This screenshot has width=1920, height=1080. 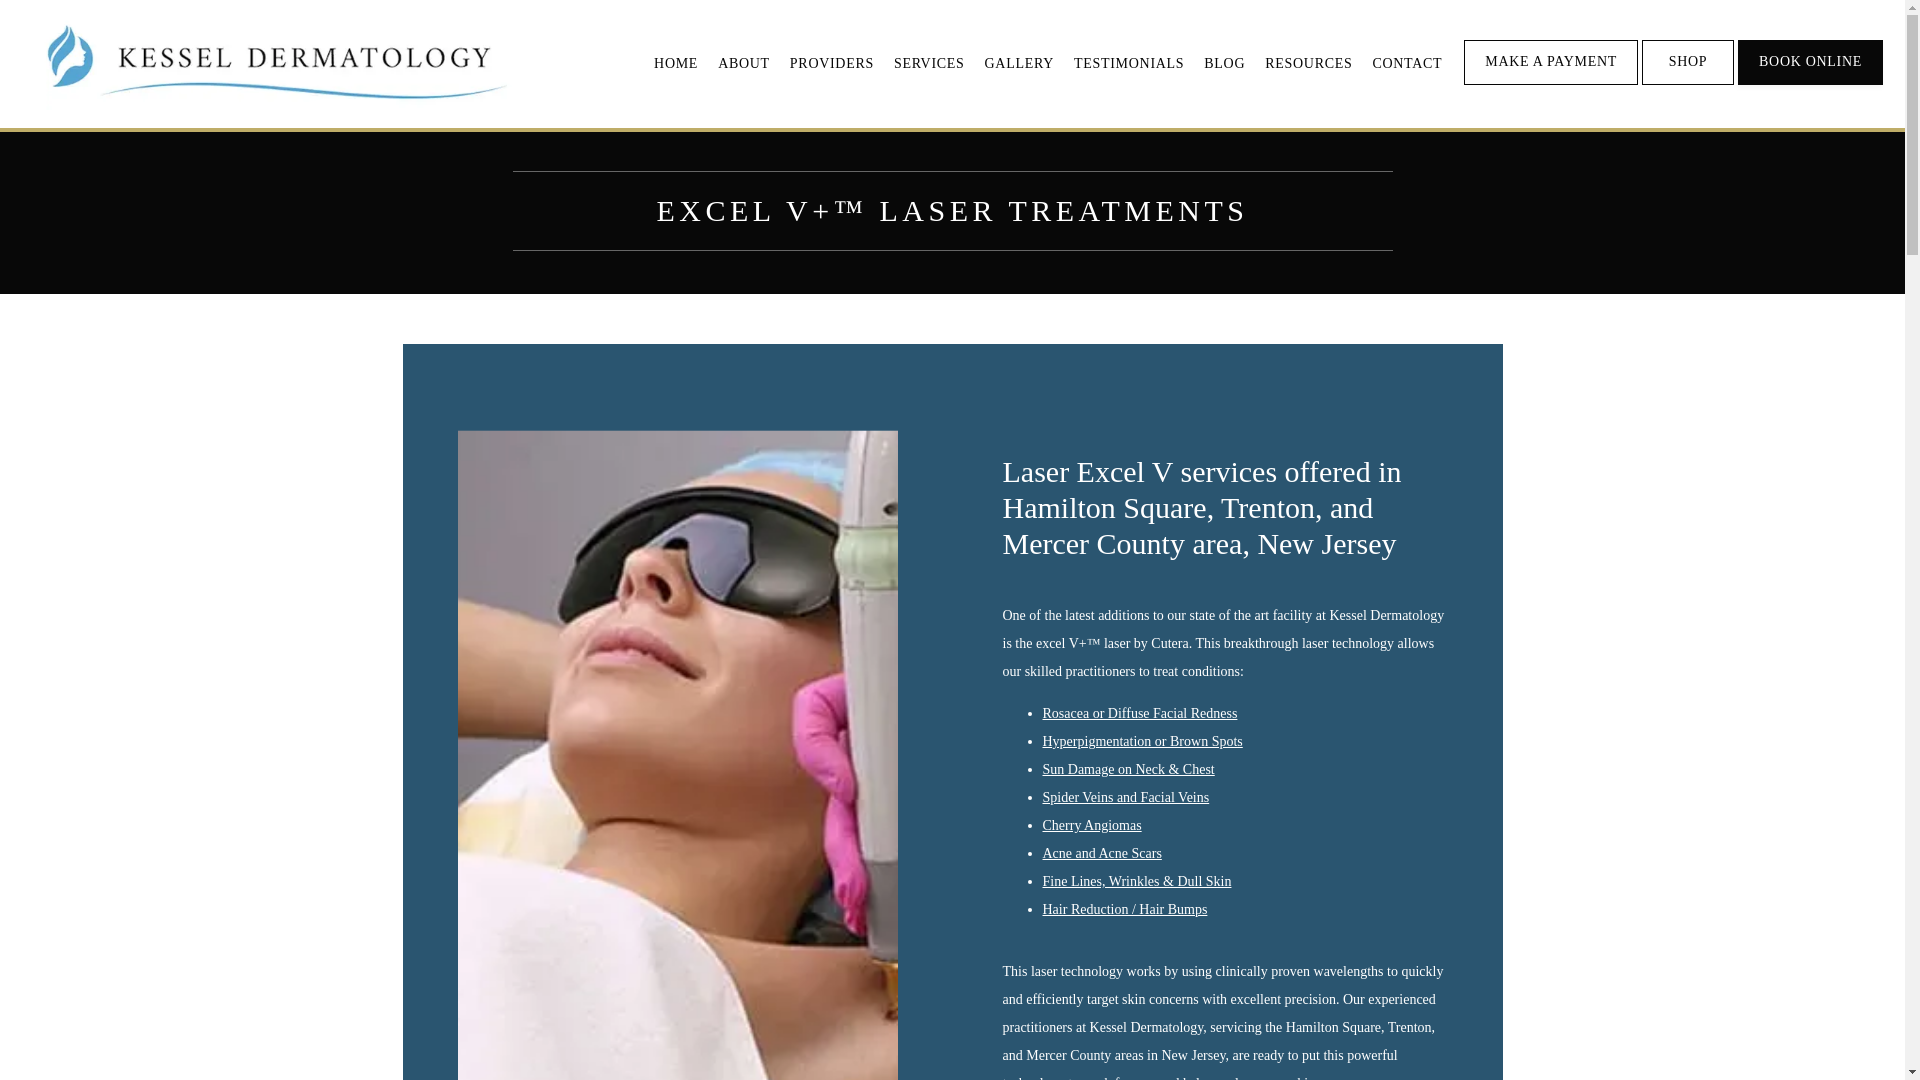 I want to click on SHOP, so click(x=1687, y=82).